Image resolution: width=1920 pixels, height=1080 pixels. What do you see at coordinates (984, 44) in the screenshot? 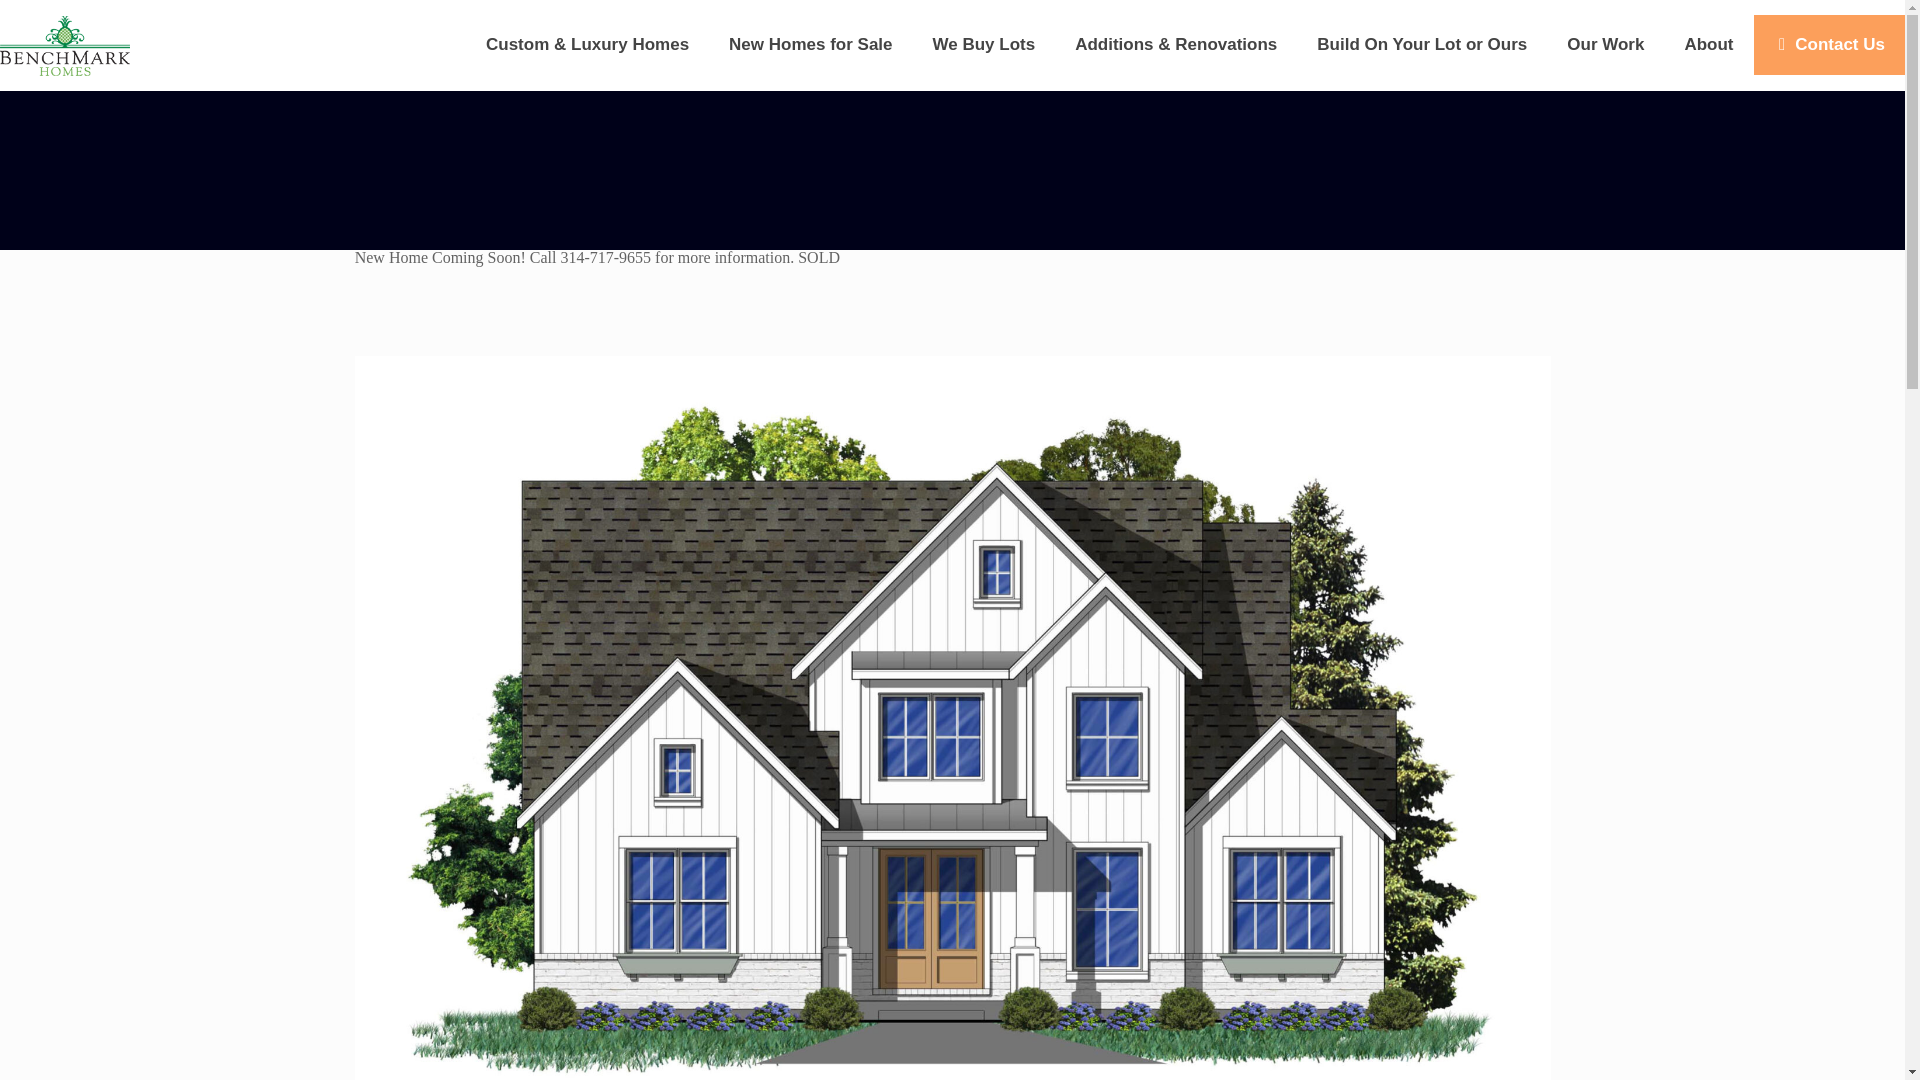
I see `We Buy Lots` at bounding box center [984, 44].